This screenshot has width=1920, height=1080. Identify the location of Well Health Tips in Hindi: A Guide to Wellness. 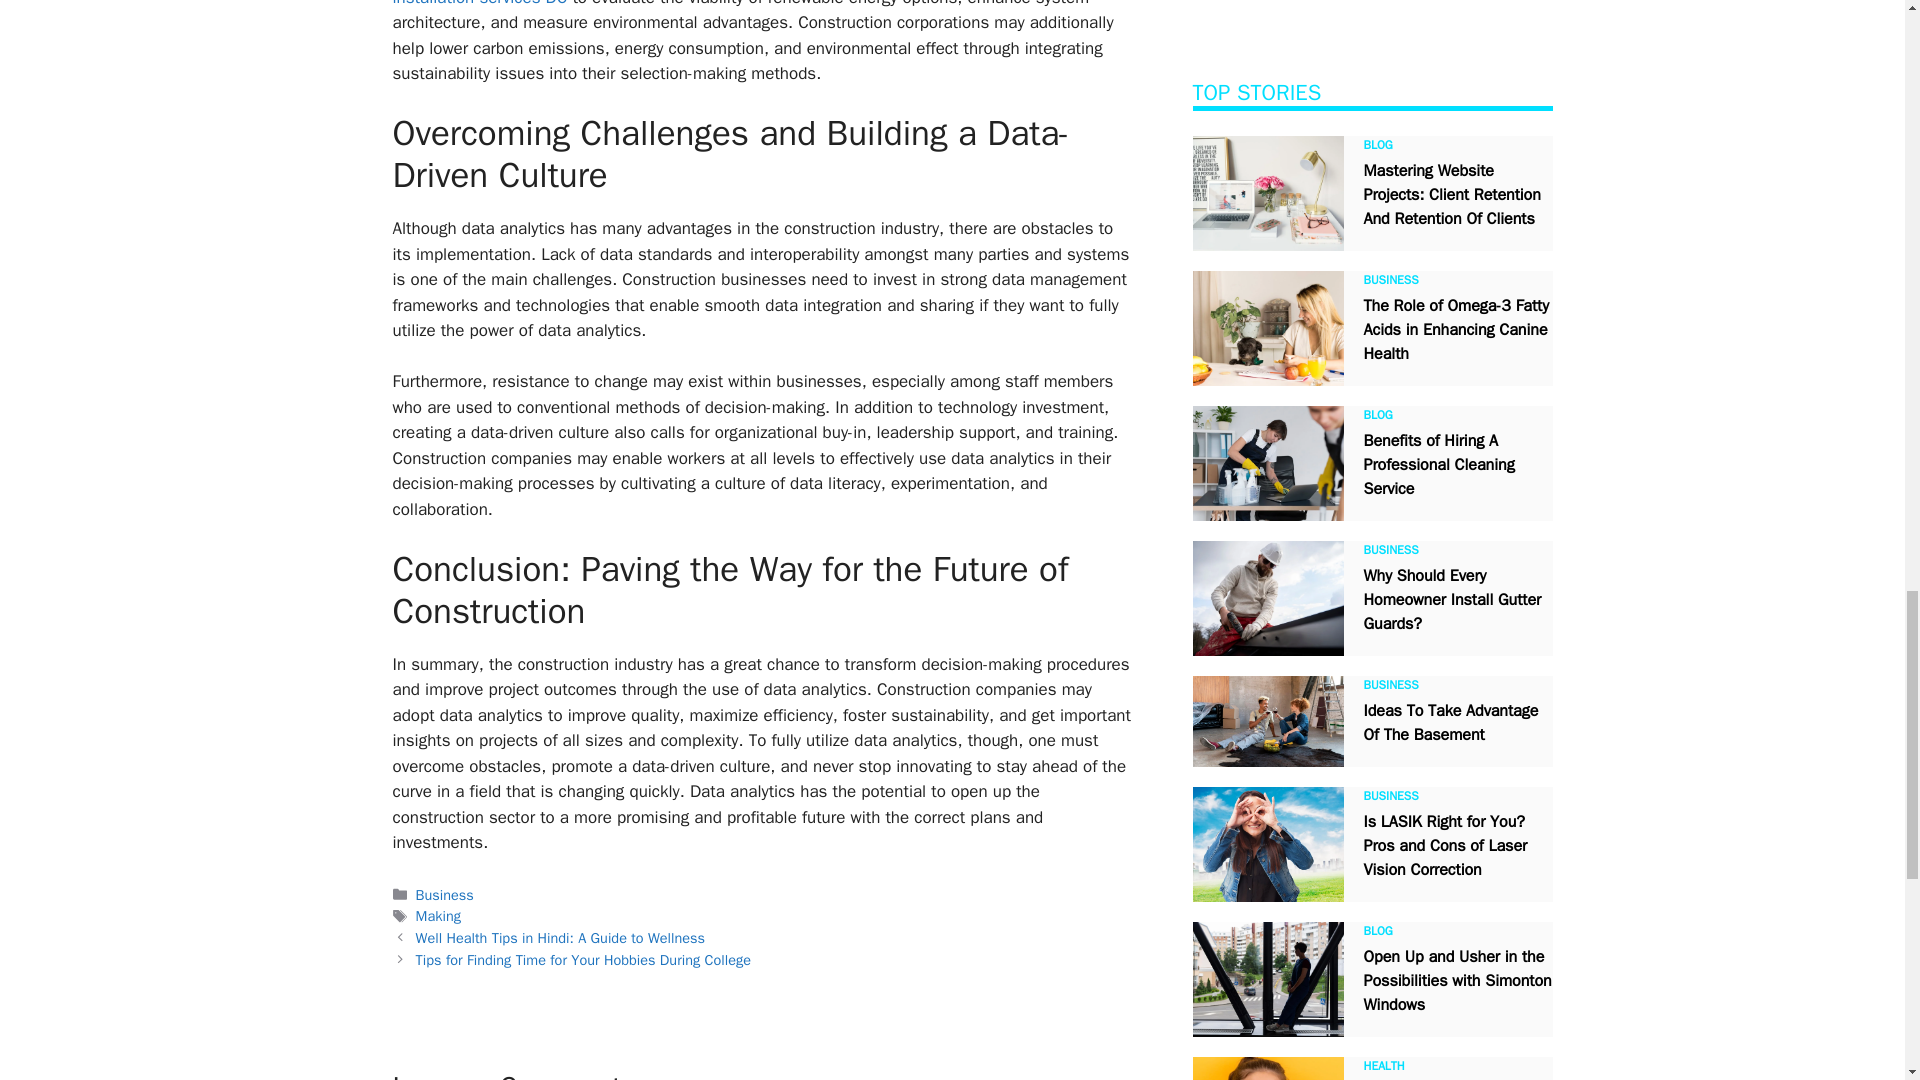
(560, 938).